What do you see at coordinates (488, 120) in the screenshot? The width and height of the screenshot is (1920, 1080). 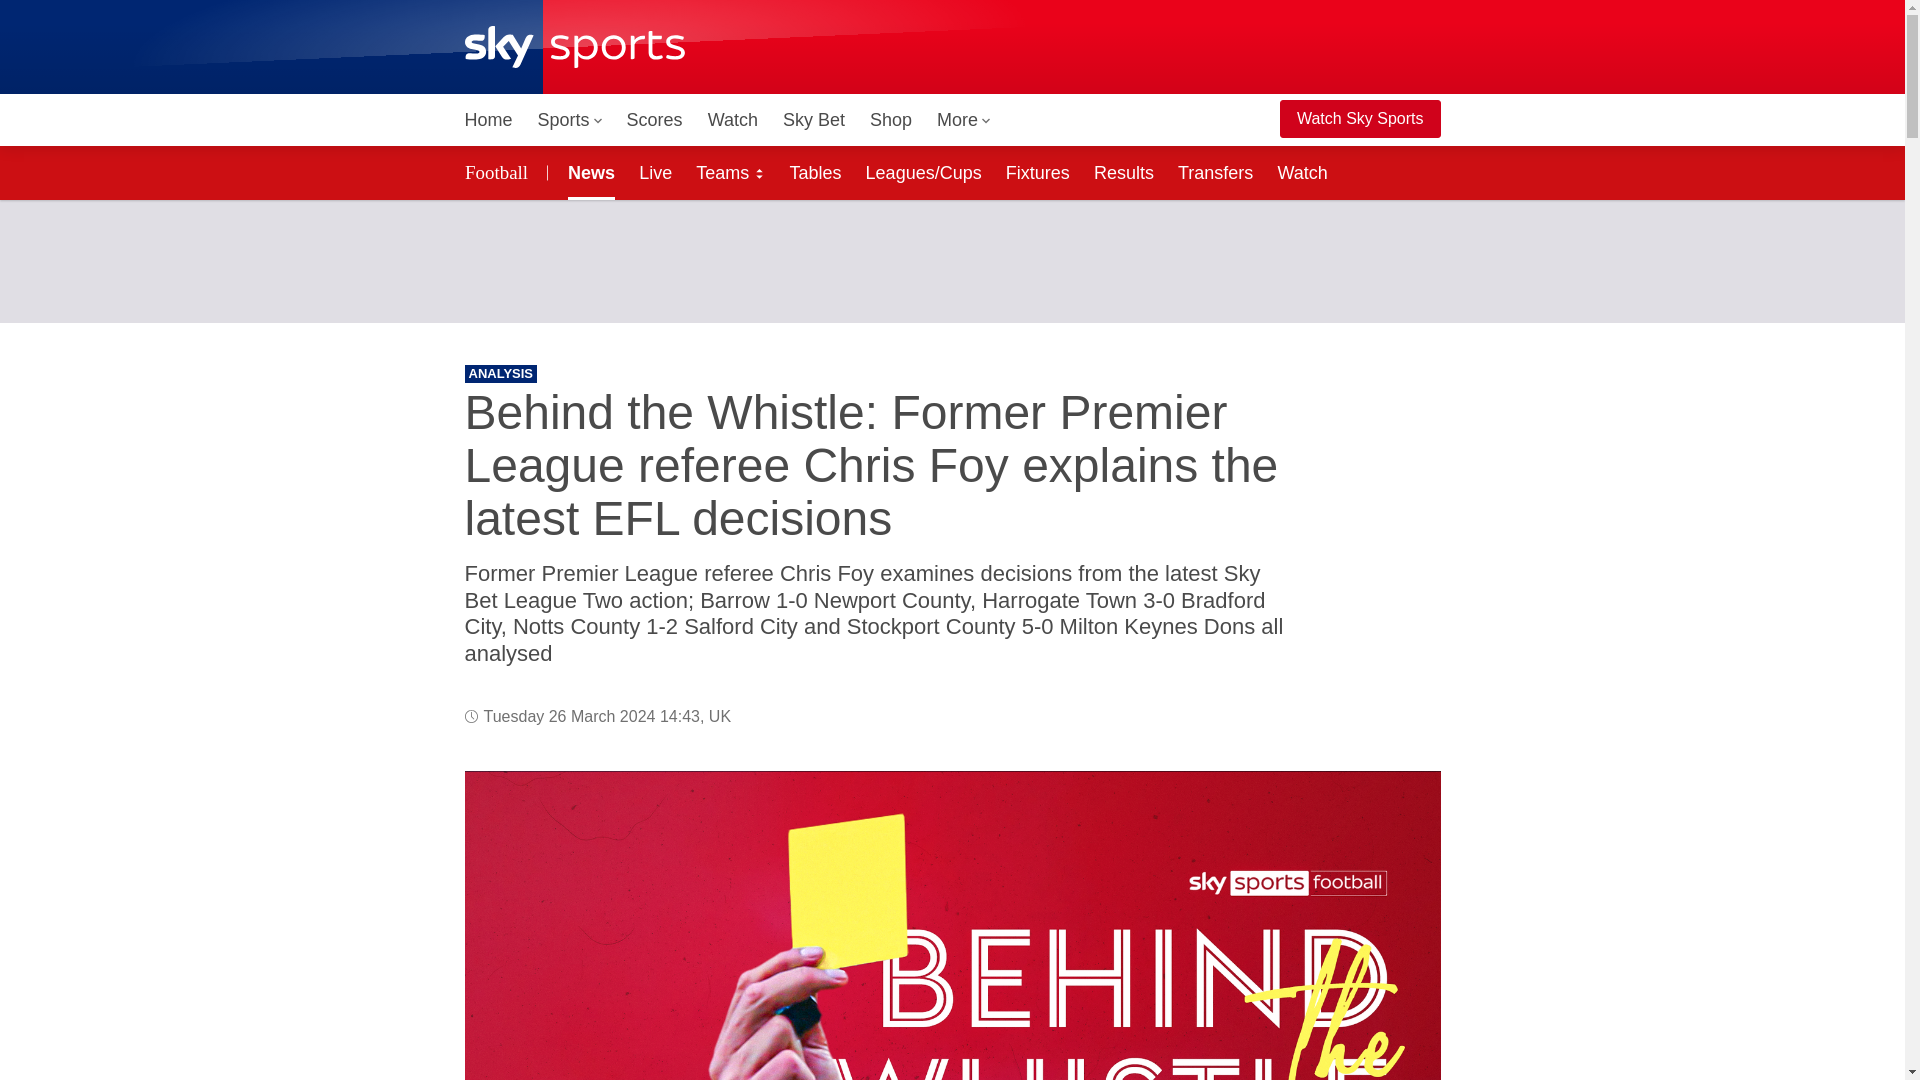 I see `Home` at bounding box center [488, 120].